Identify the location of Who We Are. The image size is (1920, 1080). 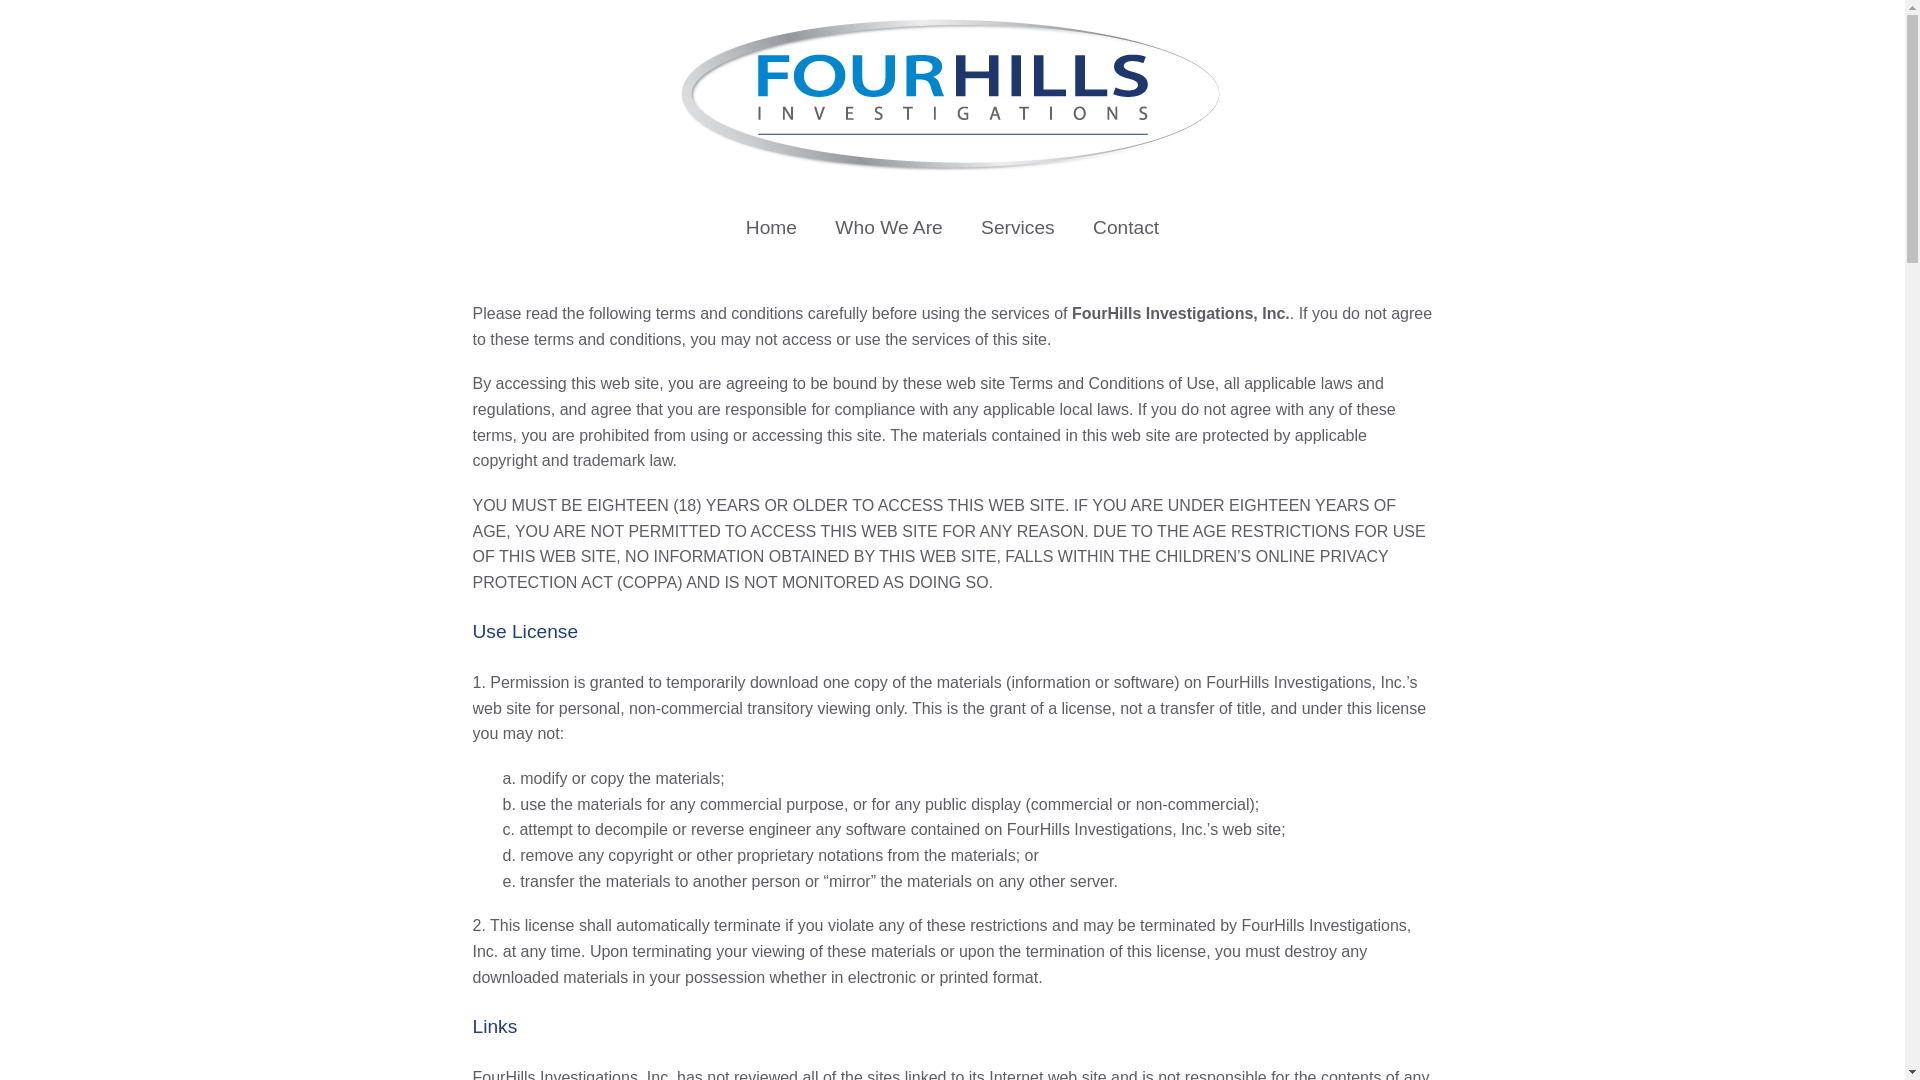
(888, 228).